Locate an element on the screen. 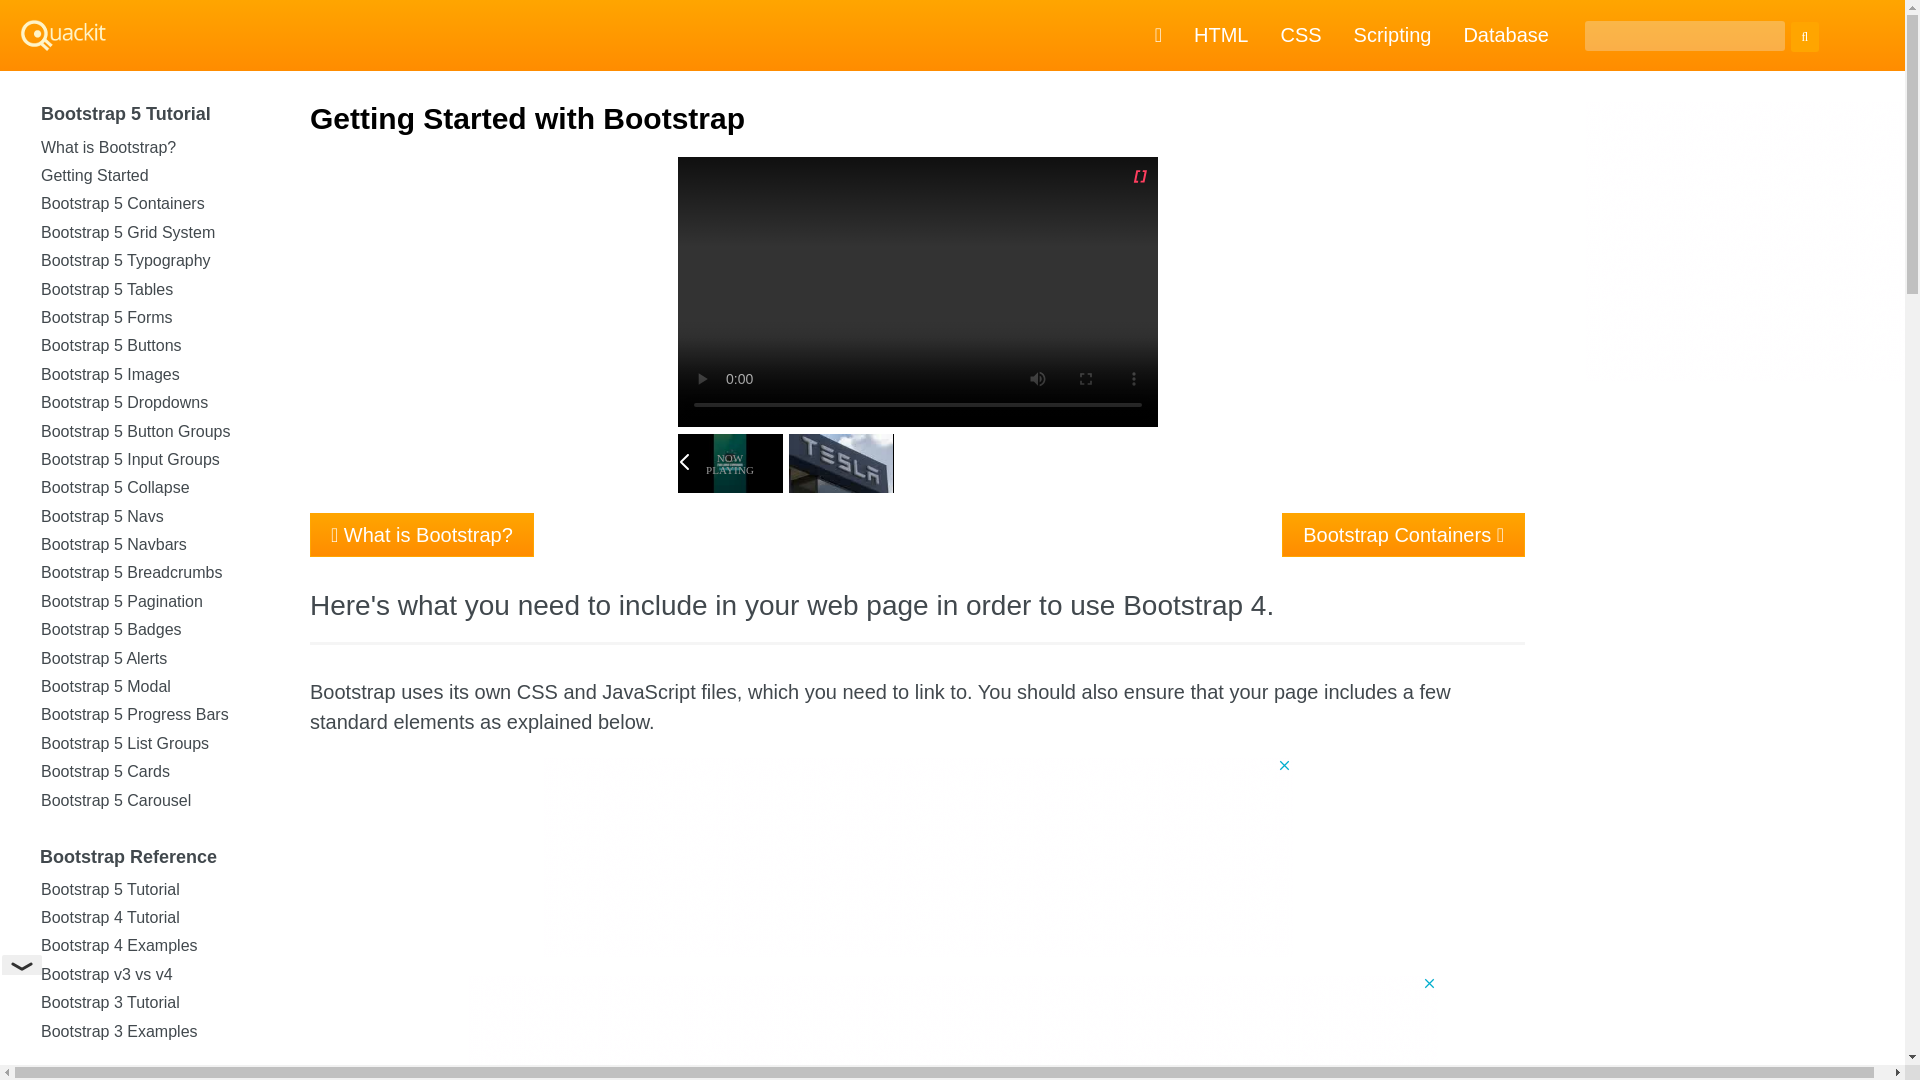 This screenshot has width=1920, height=1080. Bootstrap 5 Buttons is located at coordinates (150, 345).